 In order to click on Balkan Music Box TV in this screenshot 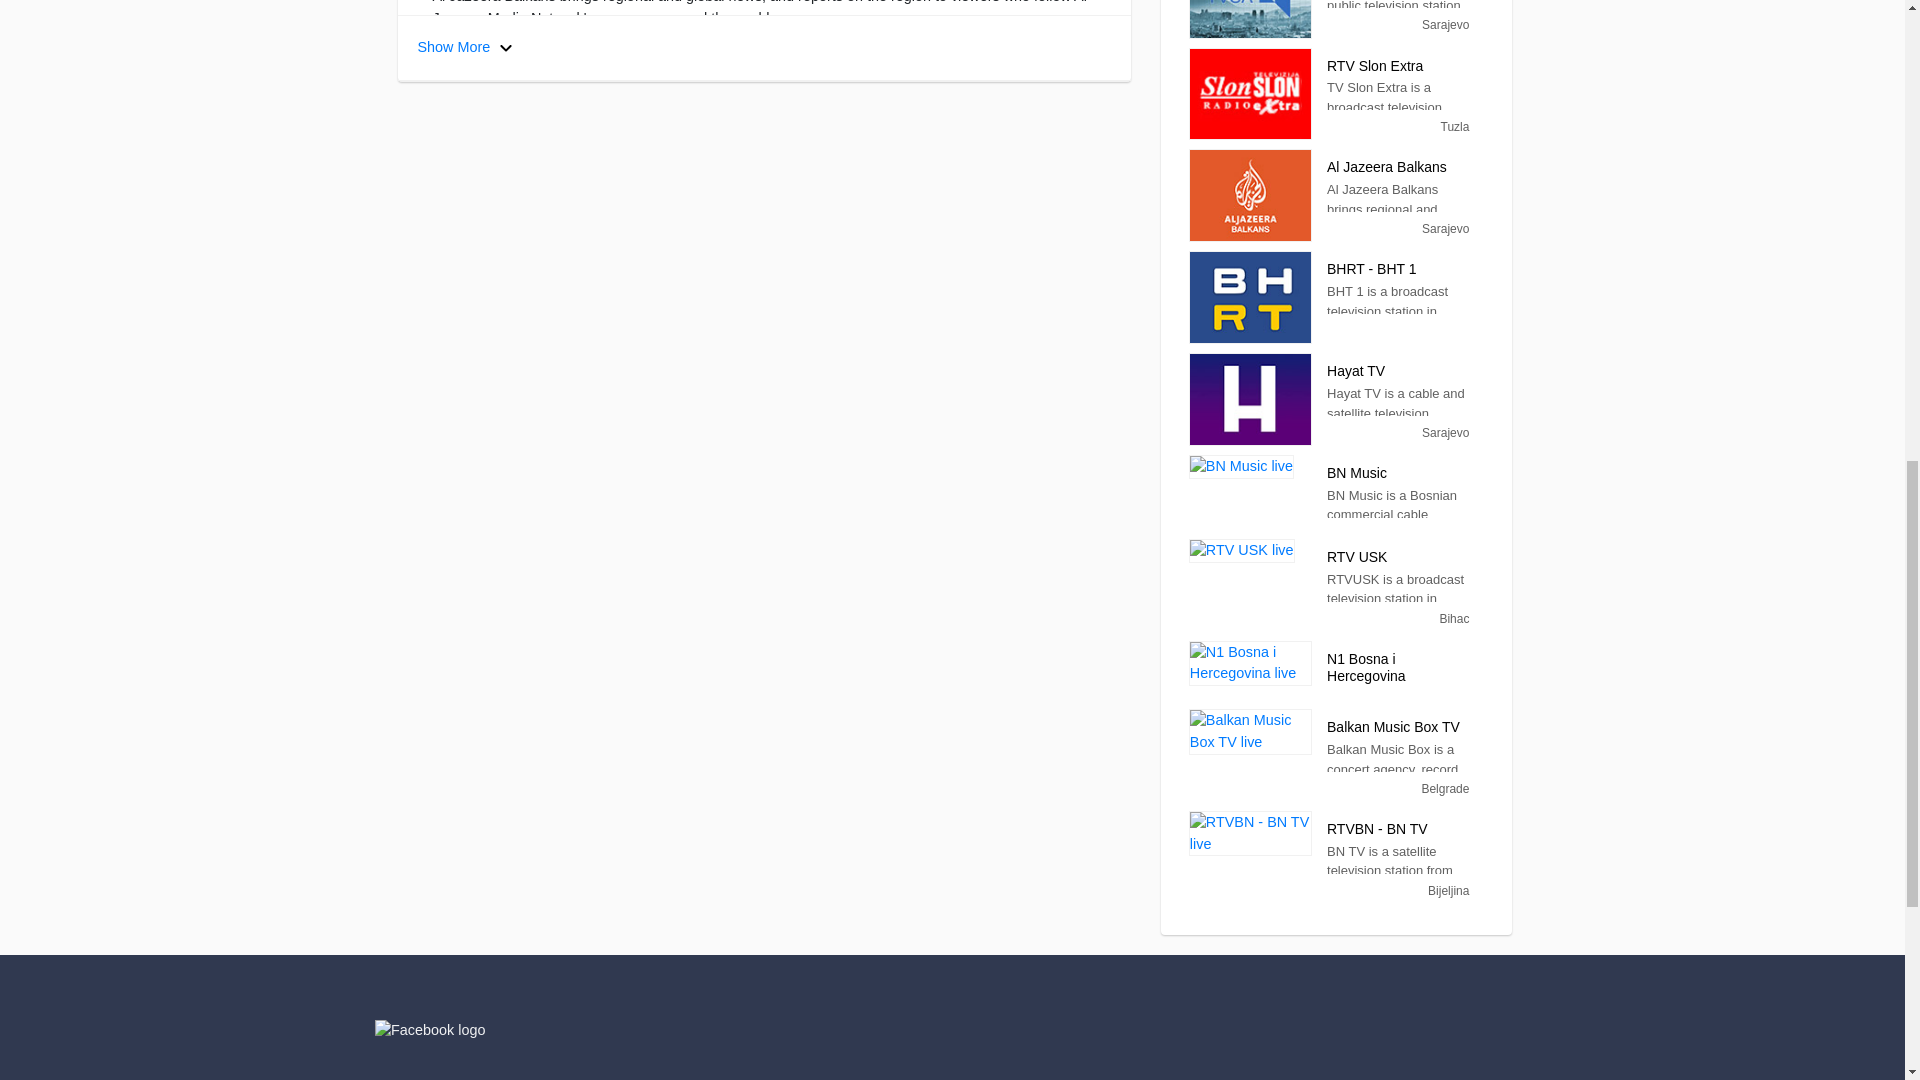, I will do `click(1250, 730)`.